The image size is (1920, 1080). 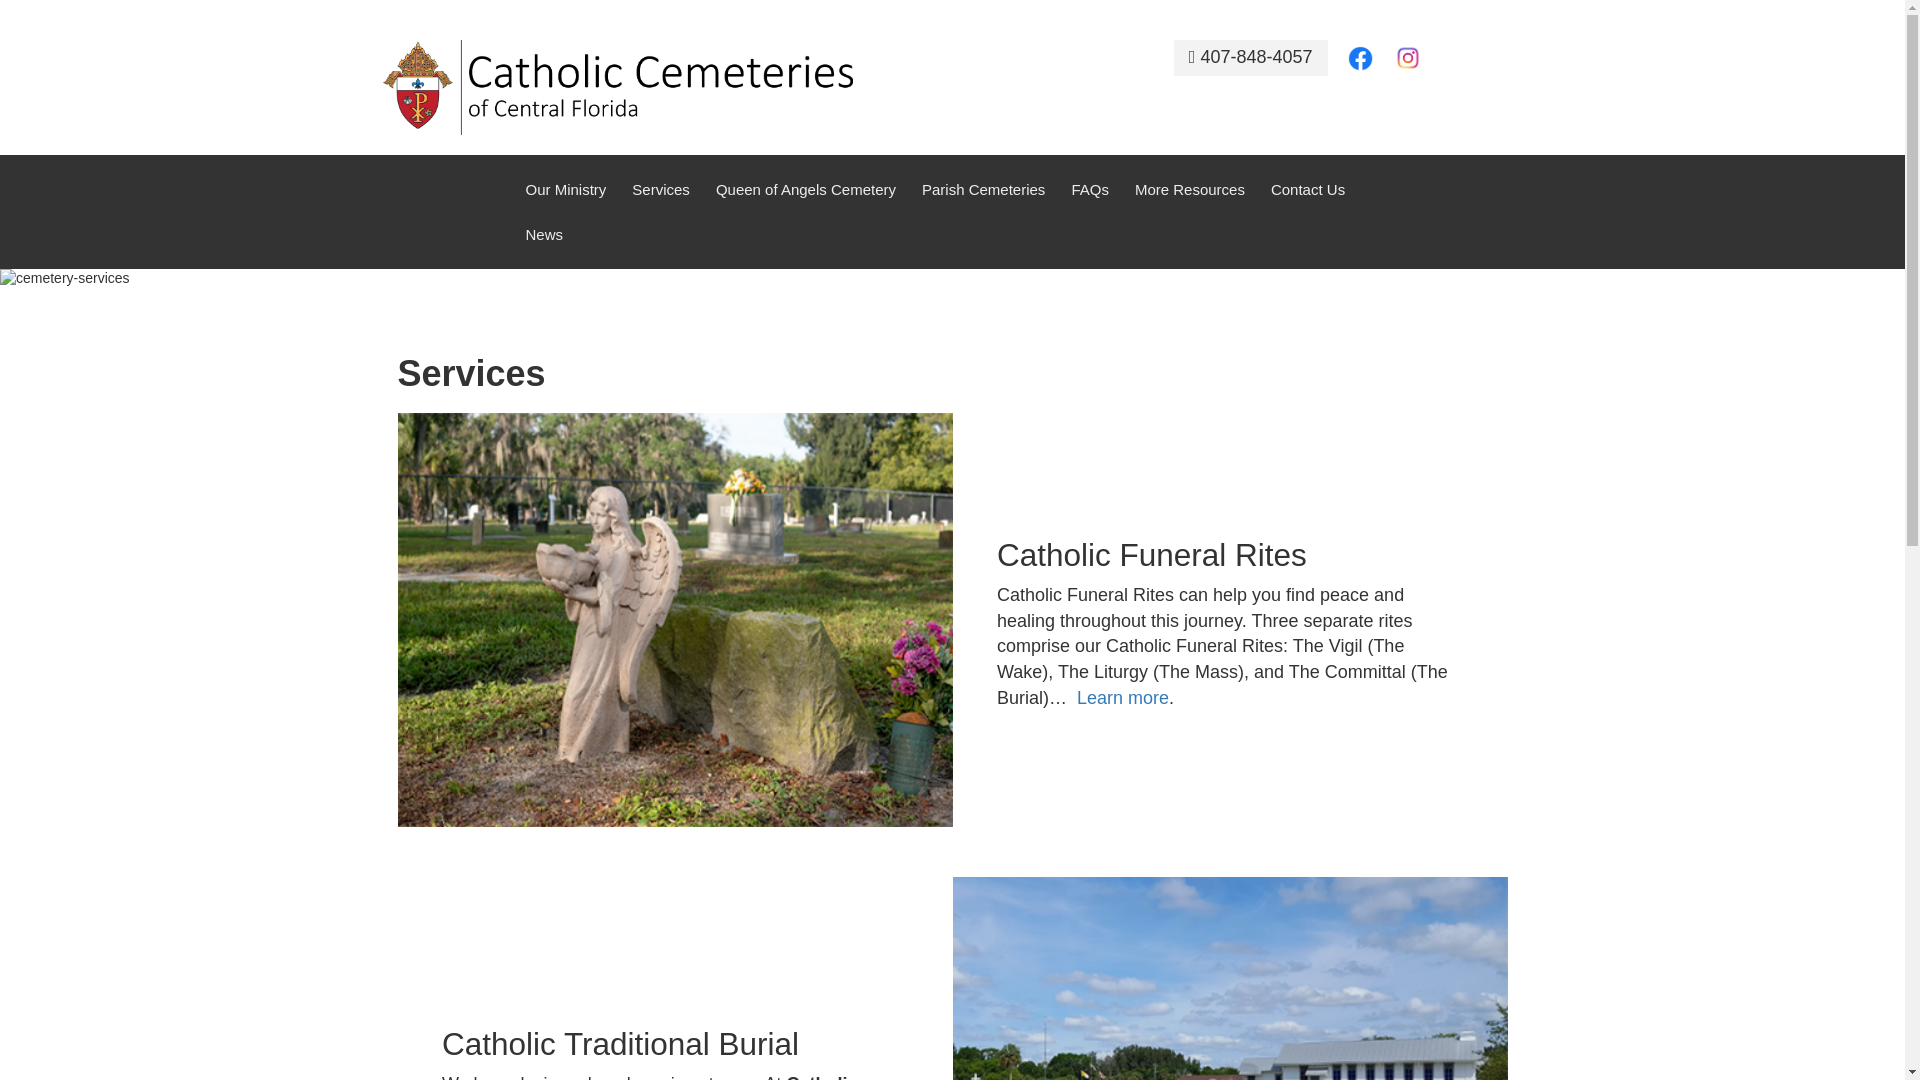 I want to click on Contact Us, so click(x=1308, y=189).